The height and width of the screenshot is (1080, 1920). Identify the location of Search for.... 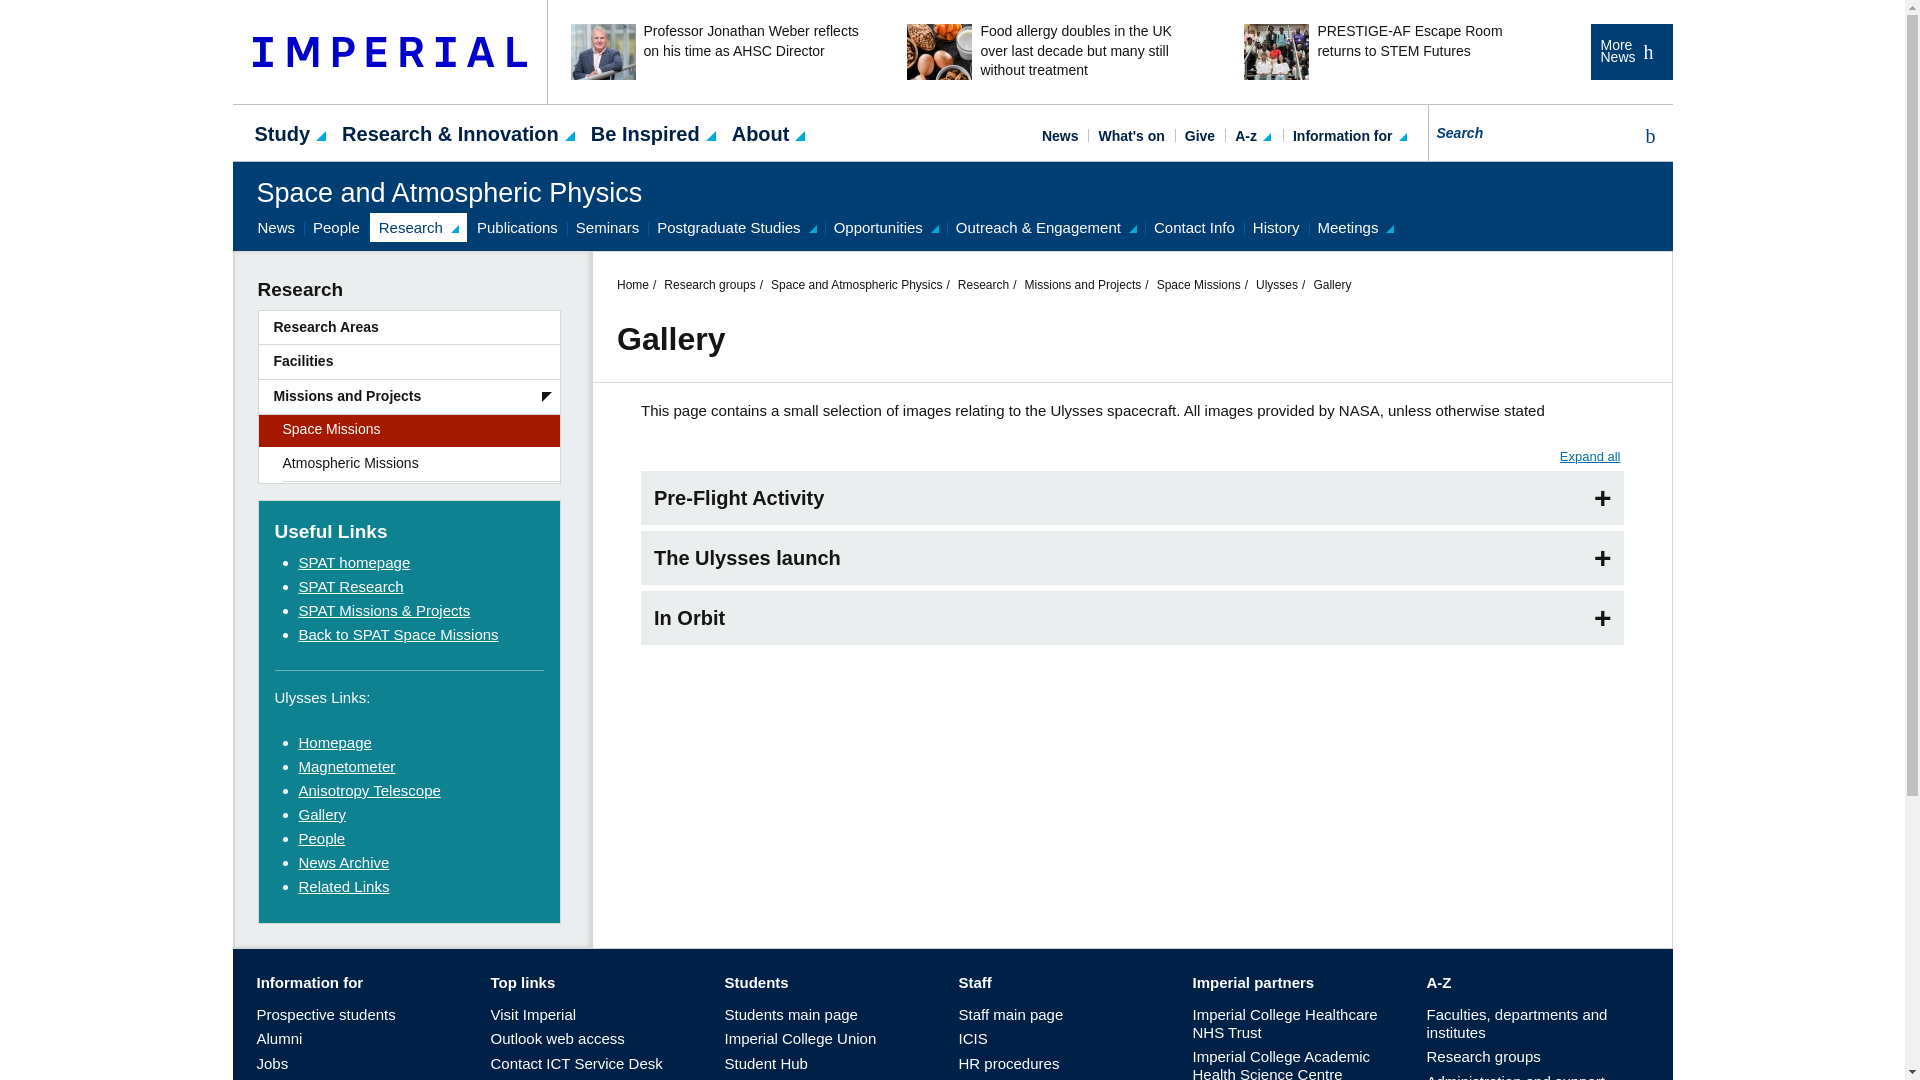
(1530, 132).